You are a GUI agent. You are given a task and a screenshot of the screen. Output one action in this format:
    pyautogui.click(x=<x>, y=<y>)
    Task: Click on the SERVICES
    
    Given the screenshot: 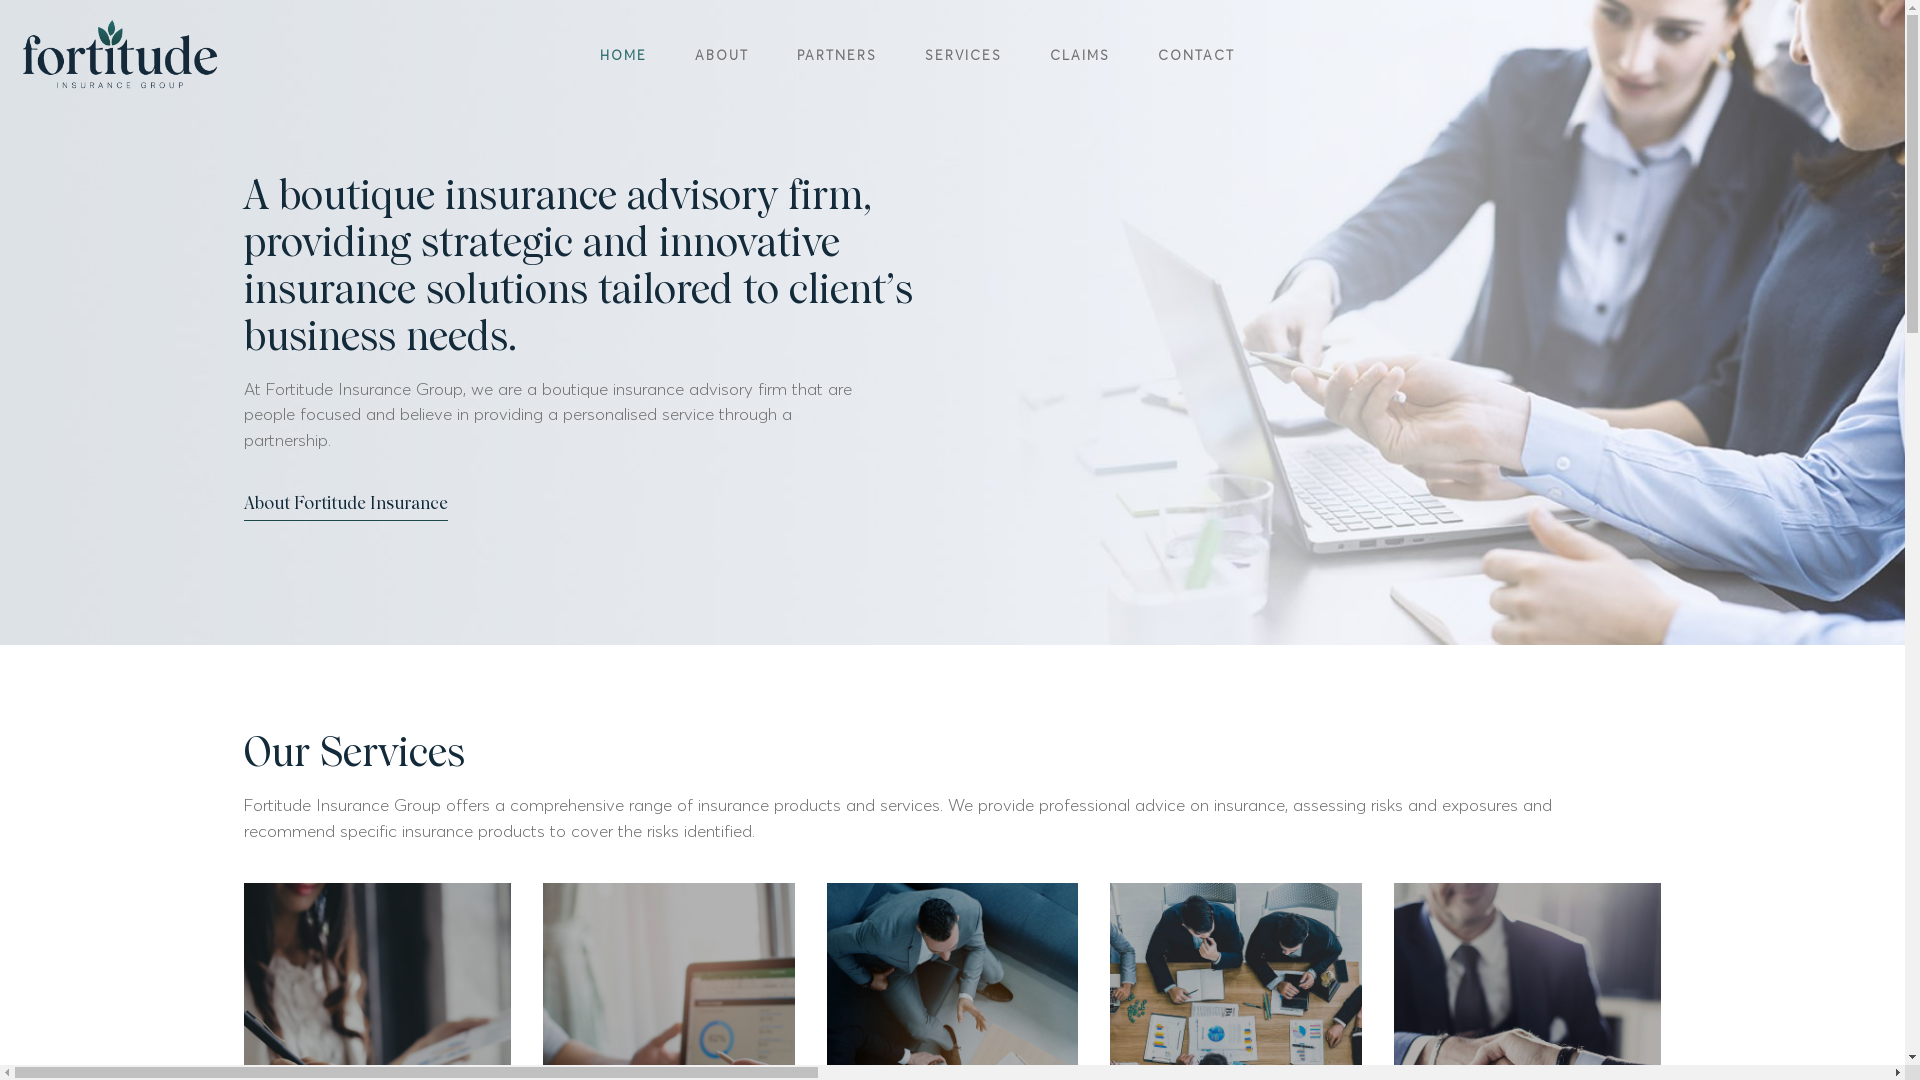 What is the action you would take?
    pyautogui.click(x=962, y=56)
    